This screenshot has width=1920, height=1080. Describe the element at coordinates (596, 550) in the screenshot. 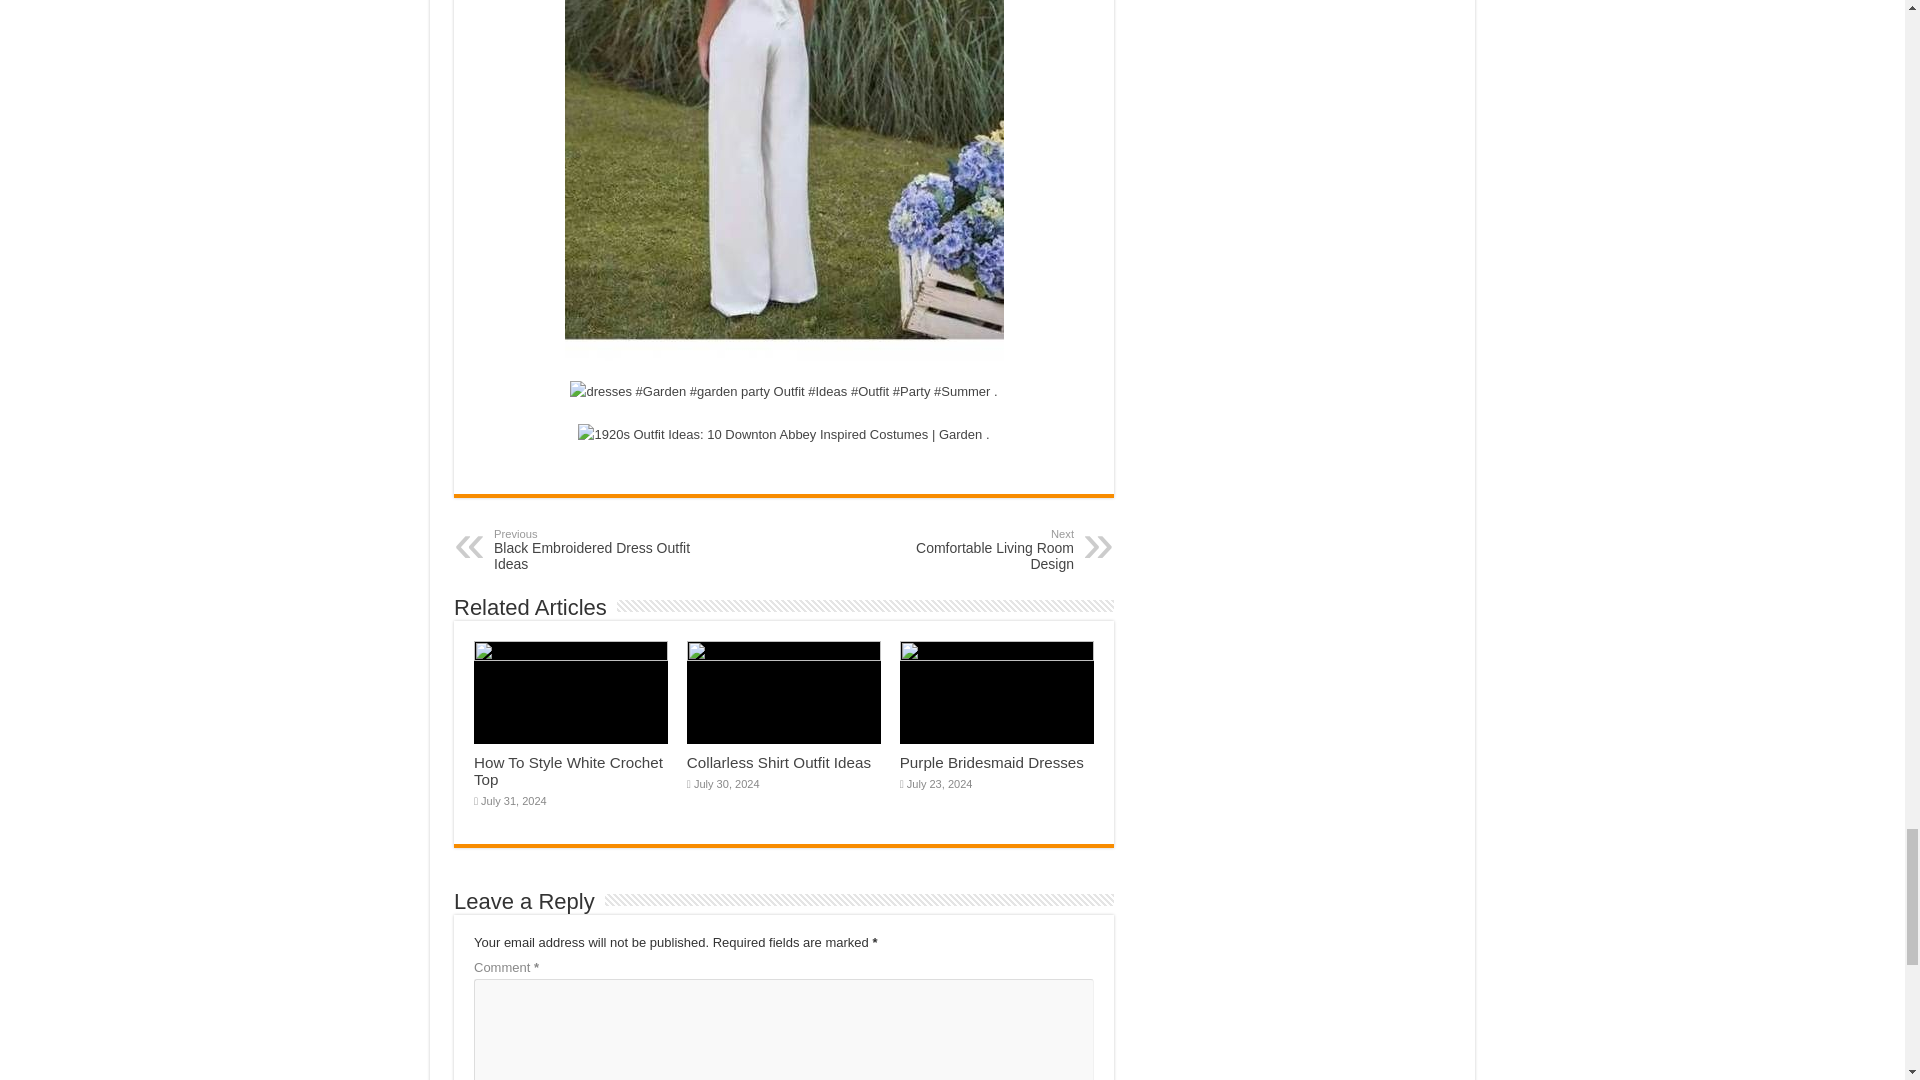

I see `How To Style White Crochet Top` at that location.